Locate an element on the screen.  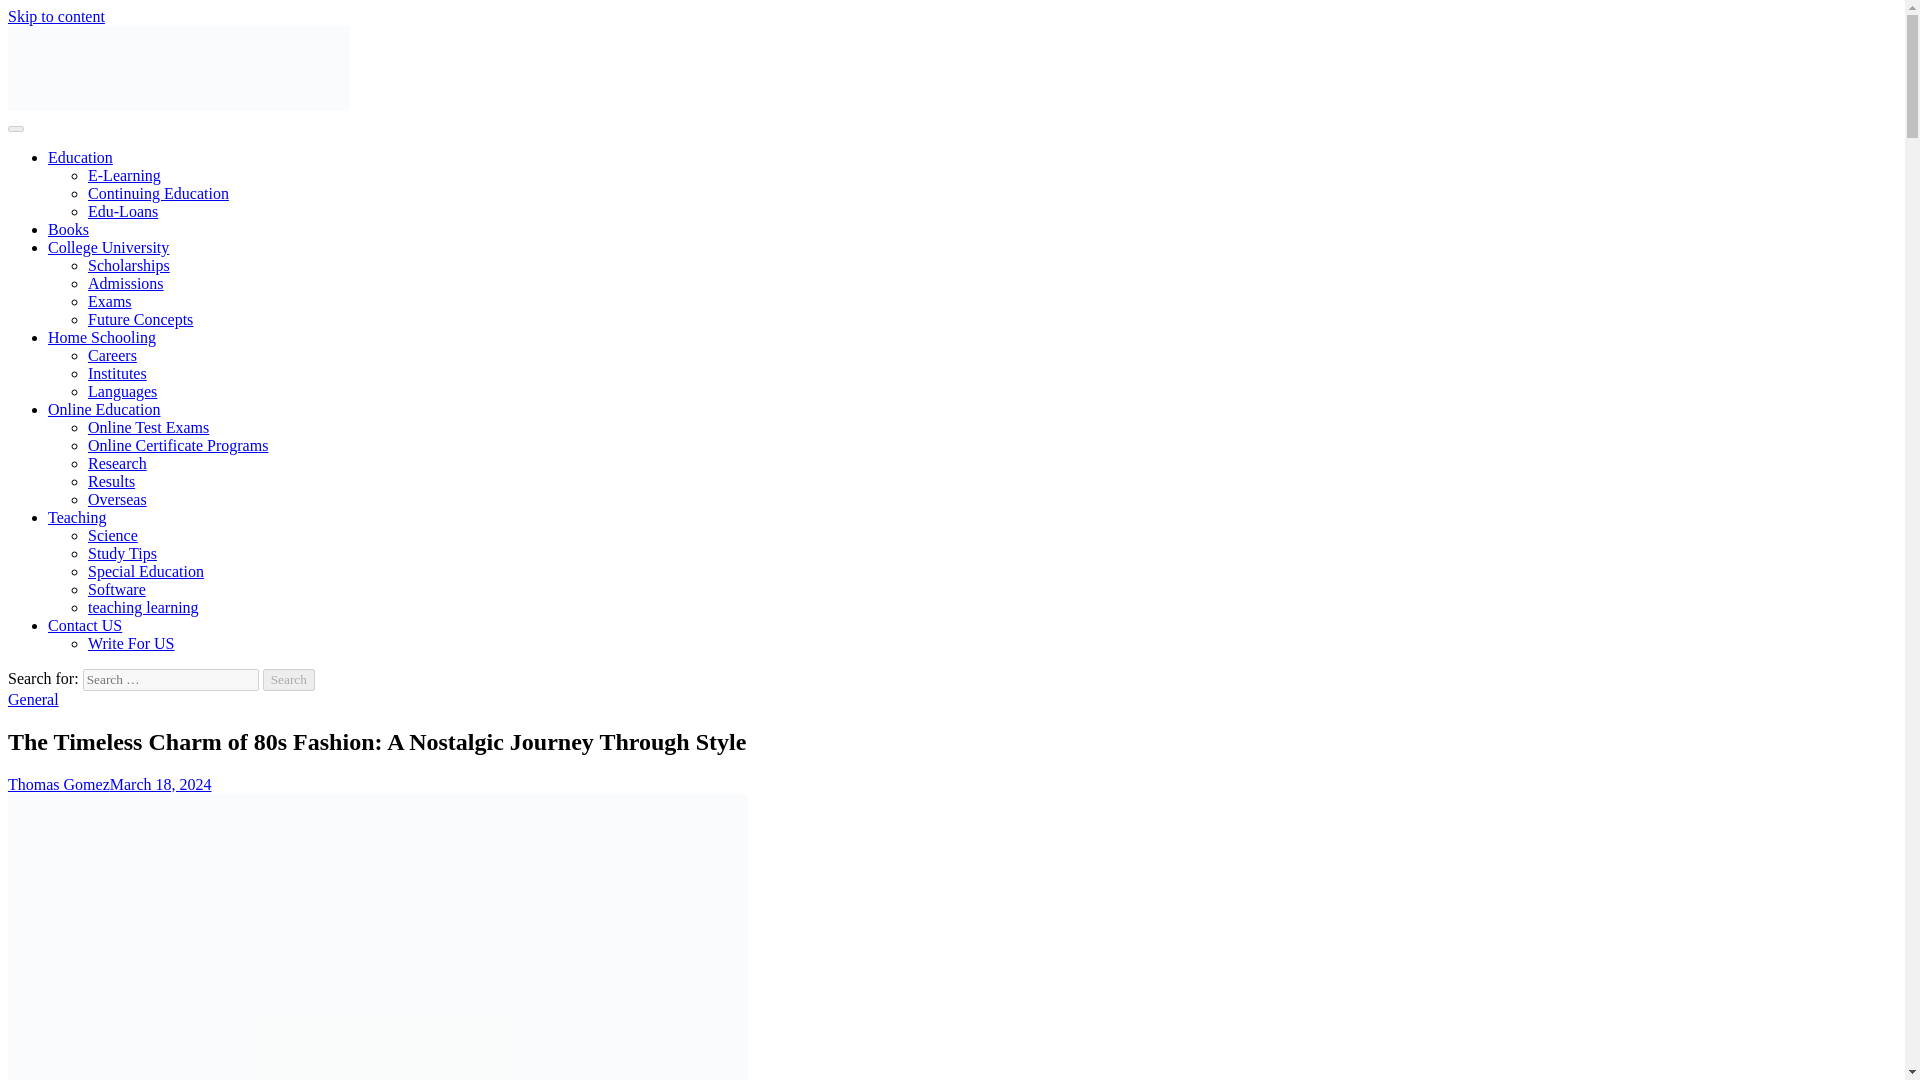
Institutes is located at coordinates (118, 374).